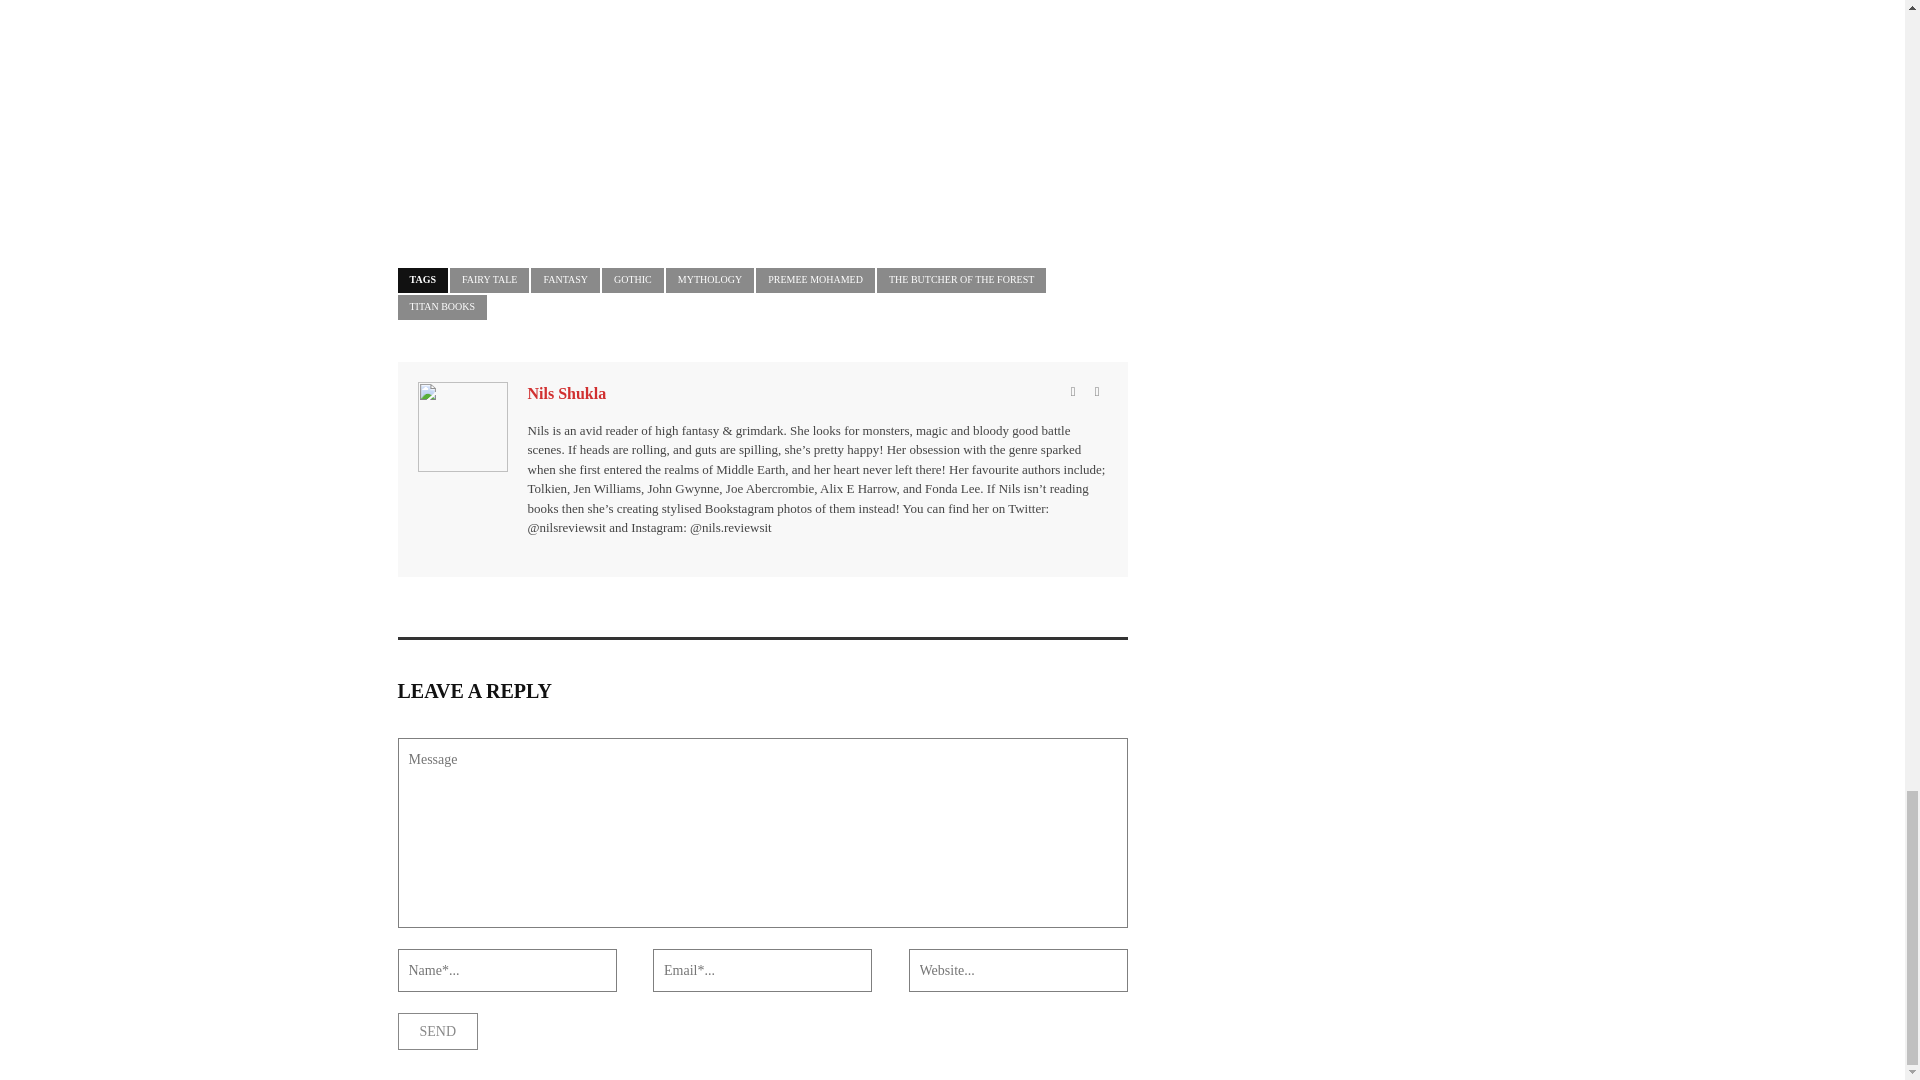 This screenshot has height=1080, width=1920. What do you see at coordinates (633, 280) in the screenshot?
I see `View all posts tagged Gothic` at bounding box center [633, 280].